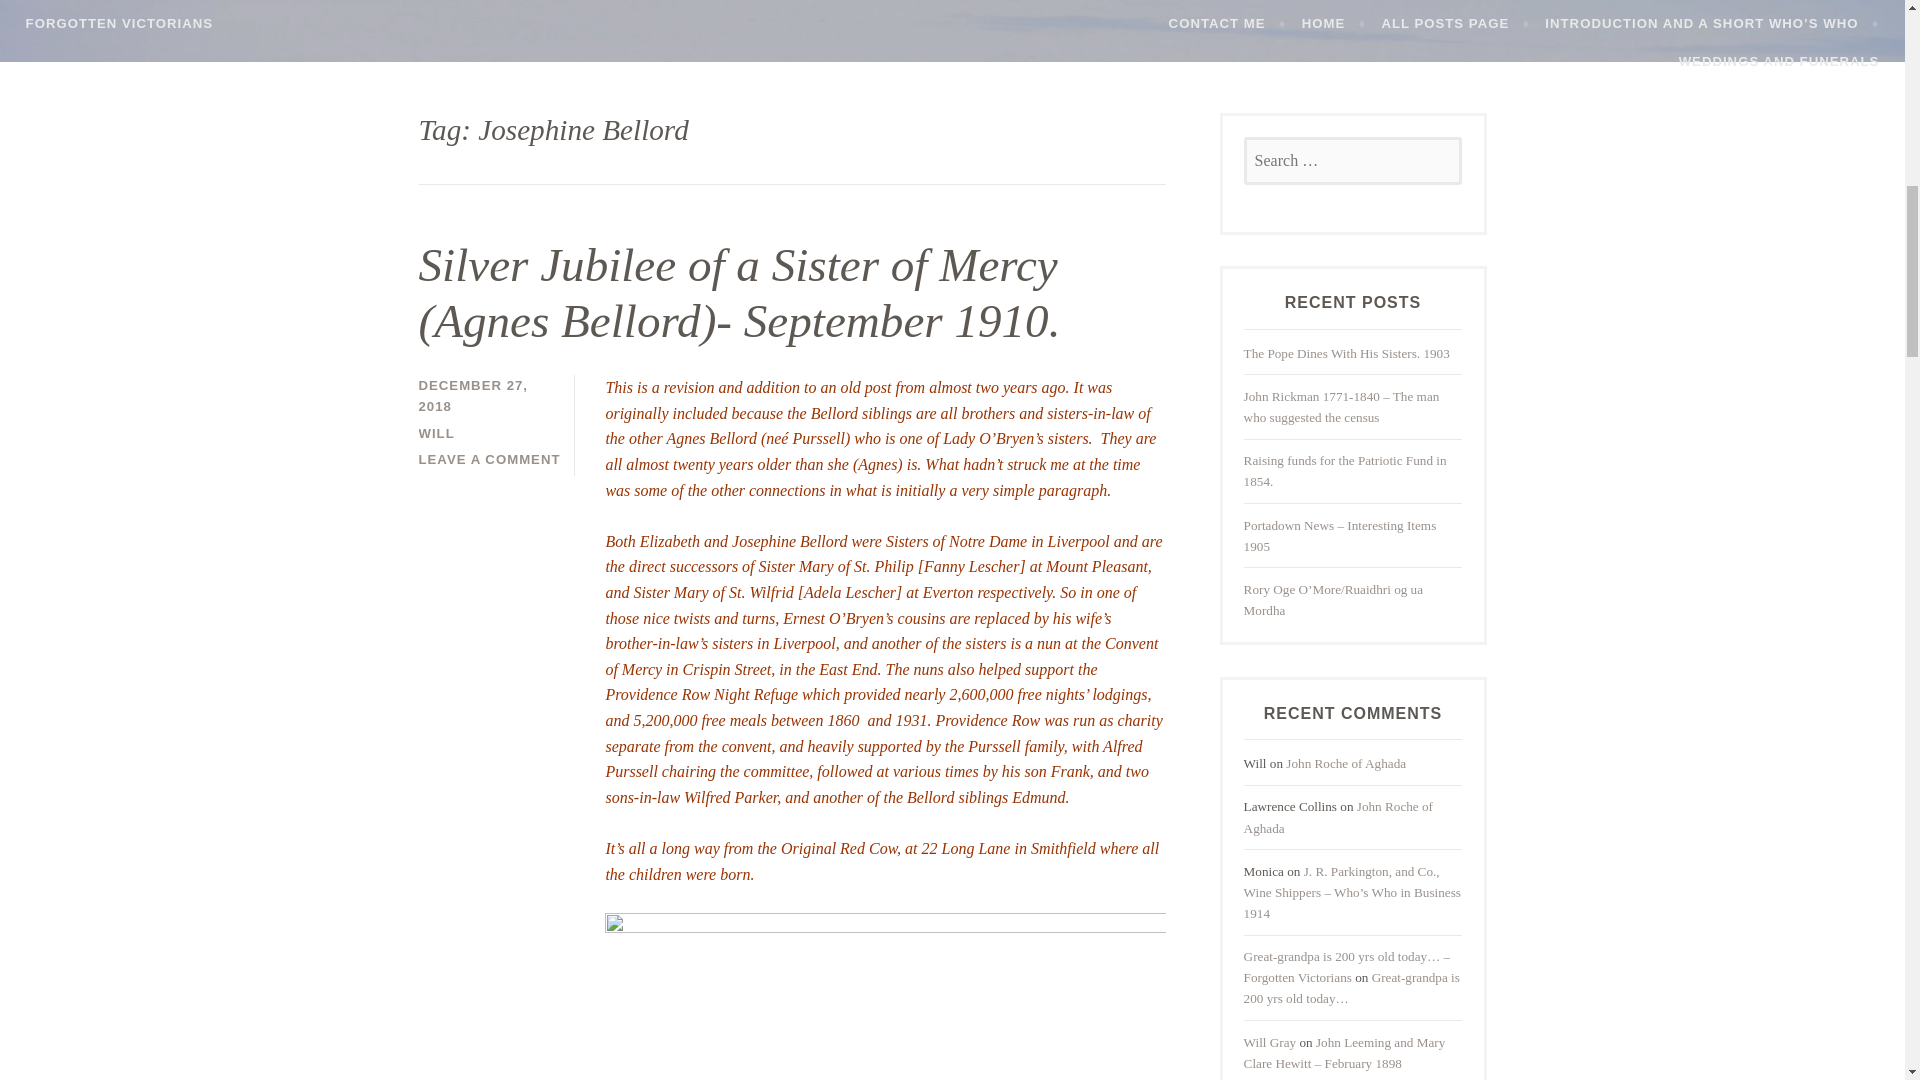 The height and width of the screenshot is (1080, 1920). I want to click on John Roche of Aghada, so click(1338, 816).